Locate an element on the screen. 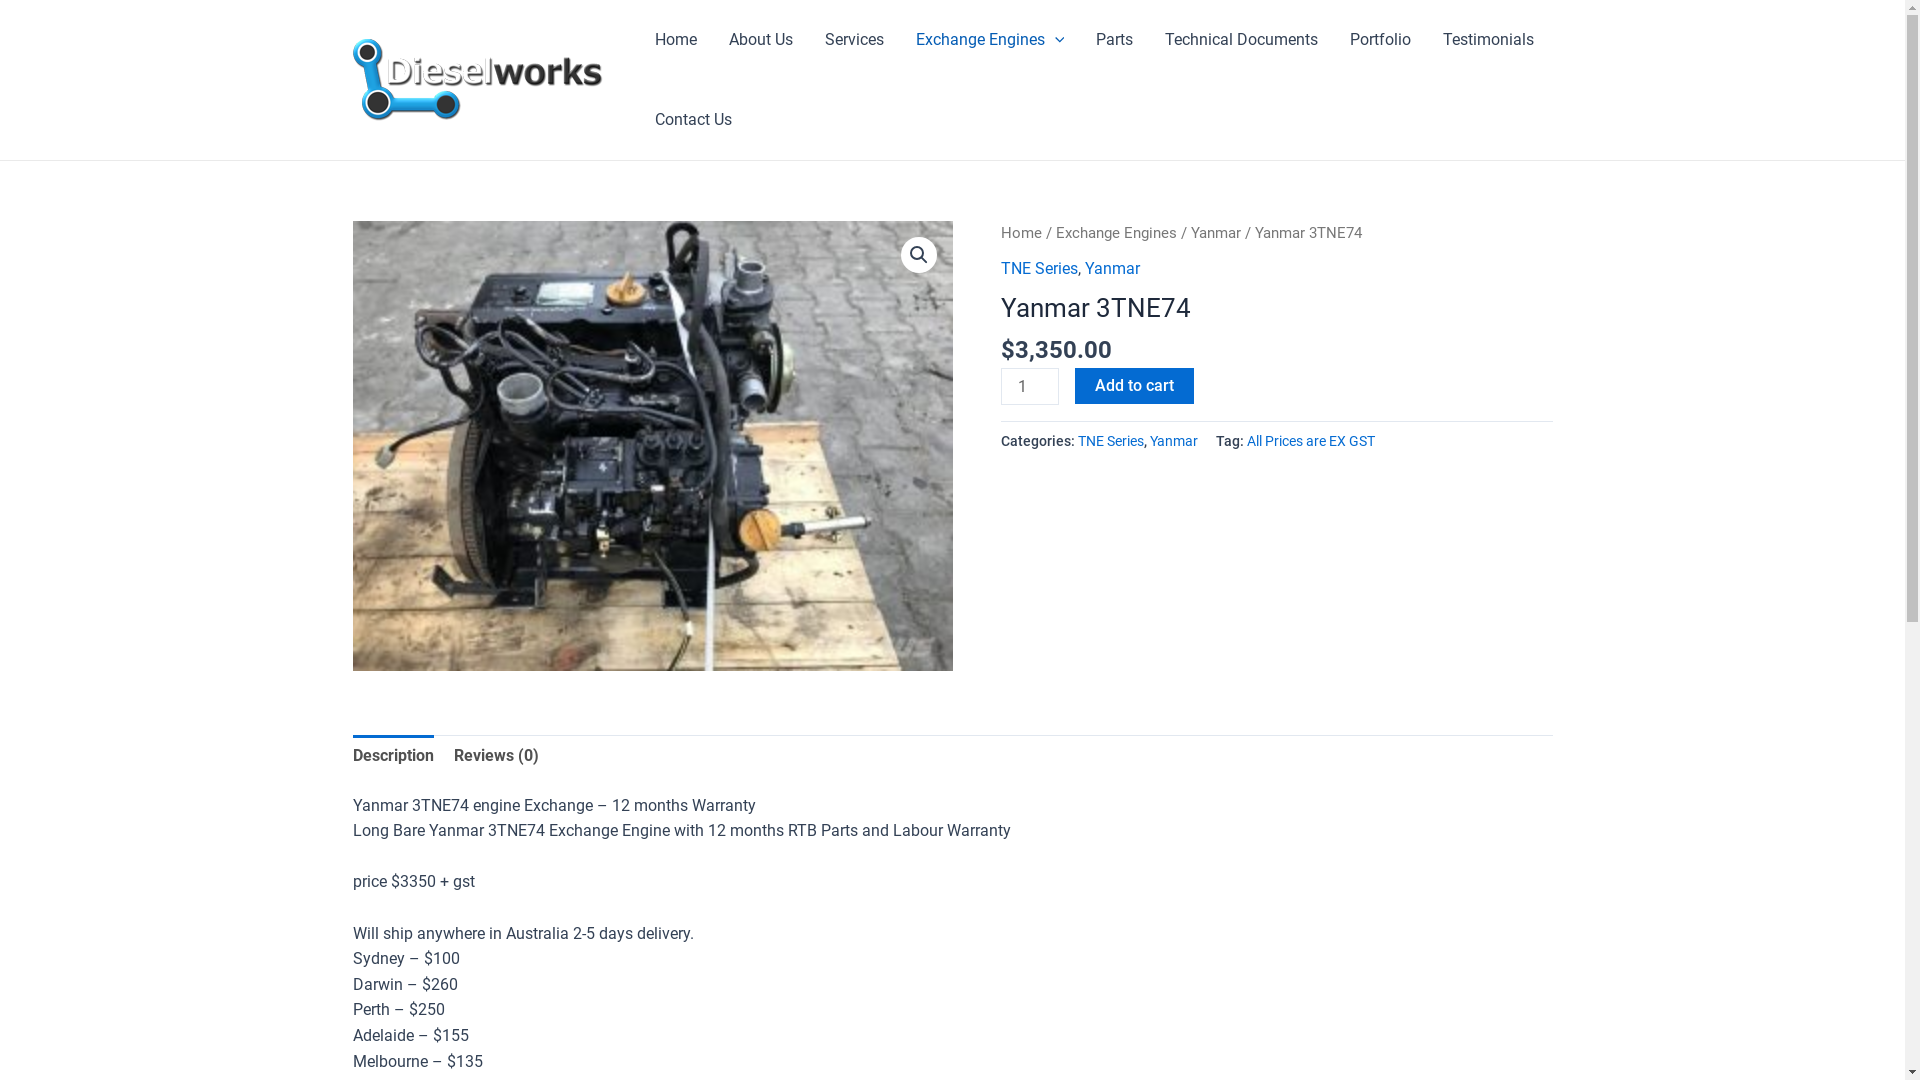  Services is located at coordinates (854, 40).